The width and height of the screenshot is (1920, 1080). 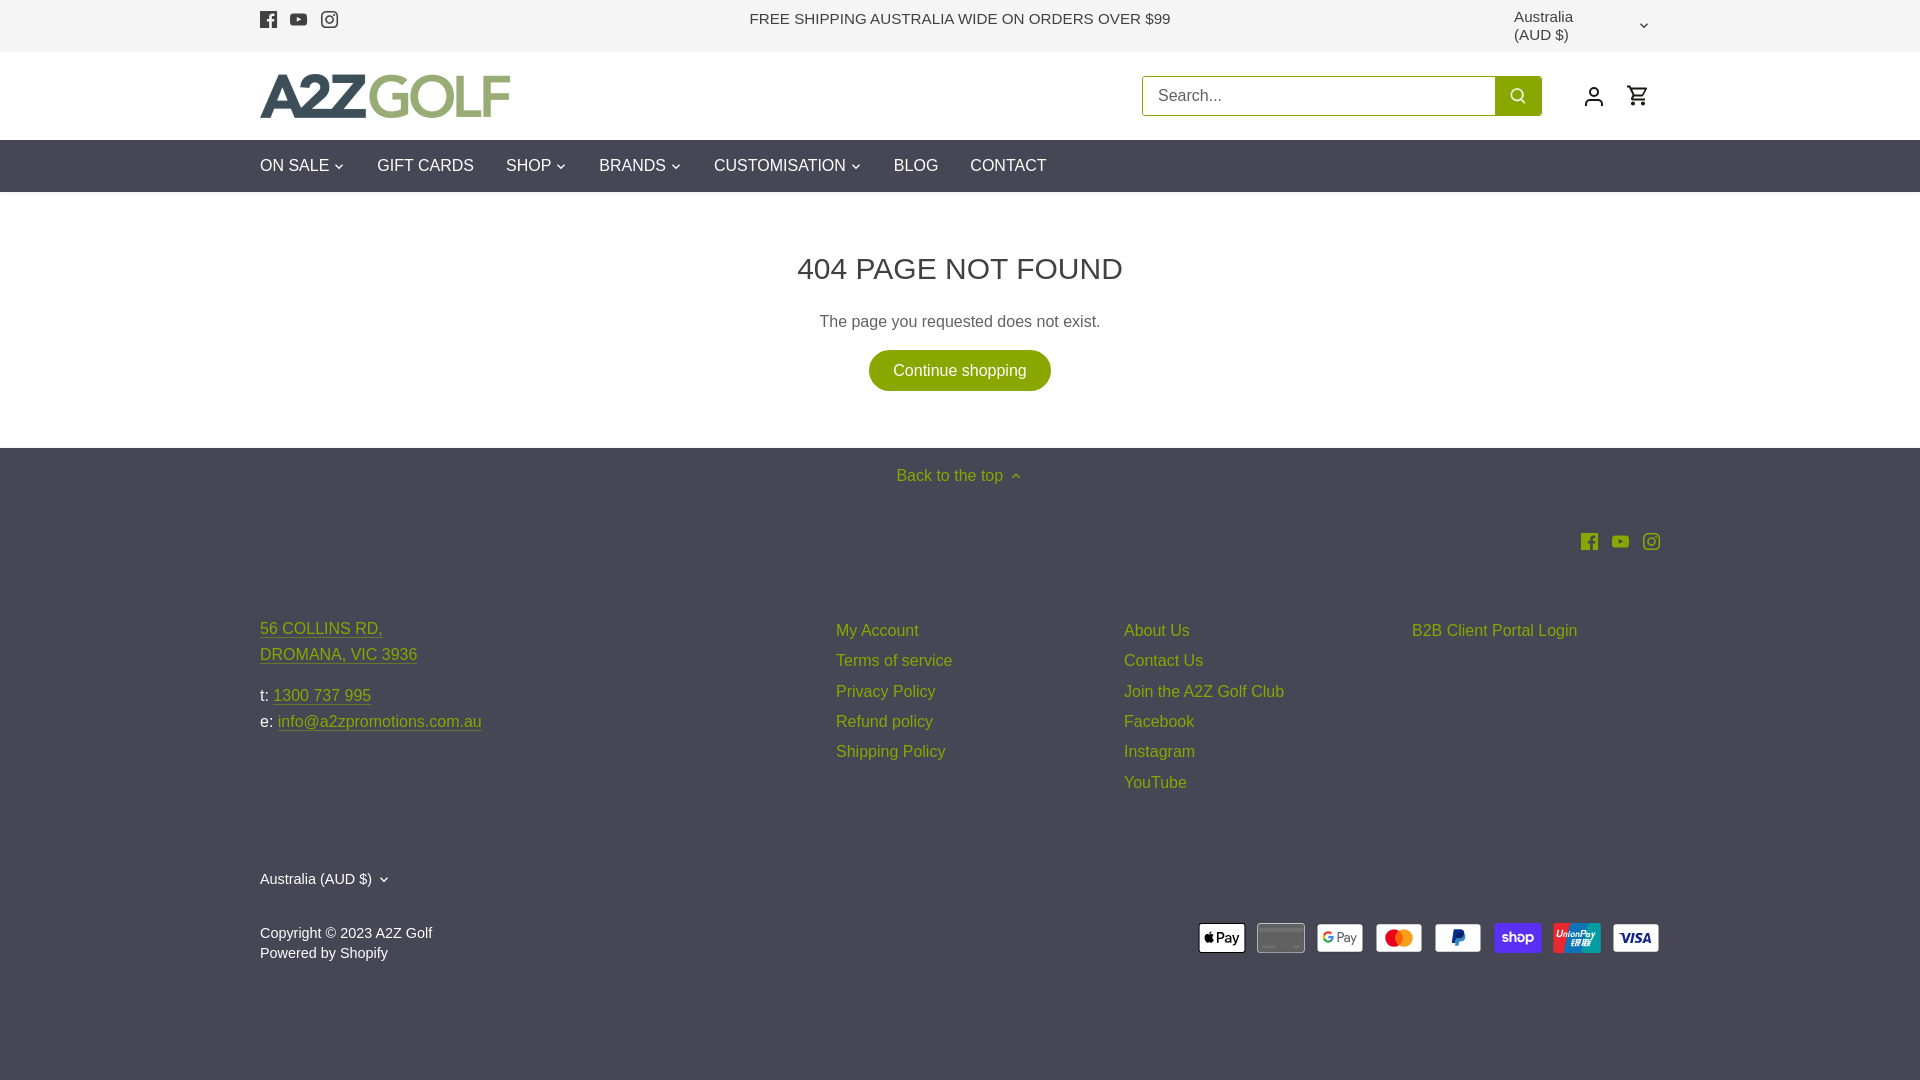 I want to click on YouTube, so click(x=1156, y=783).